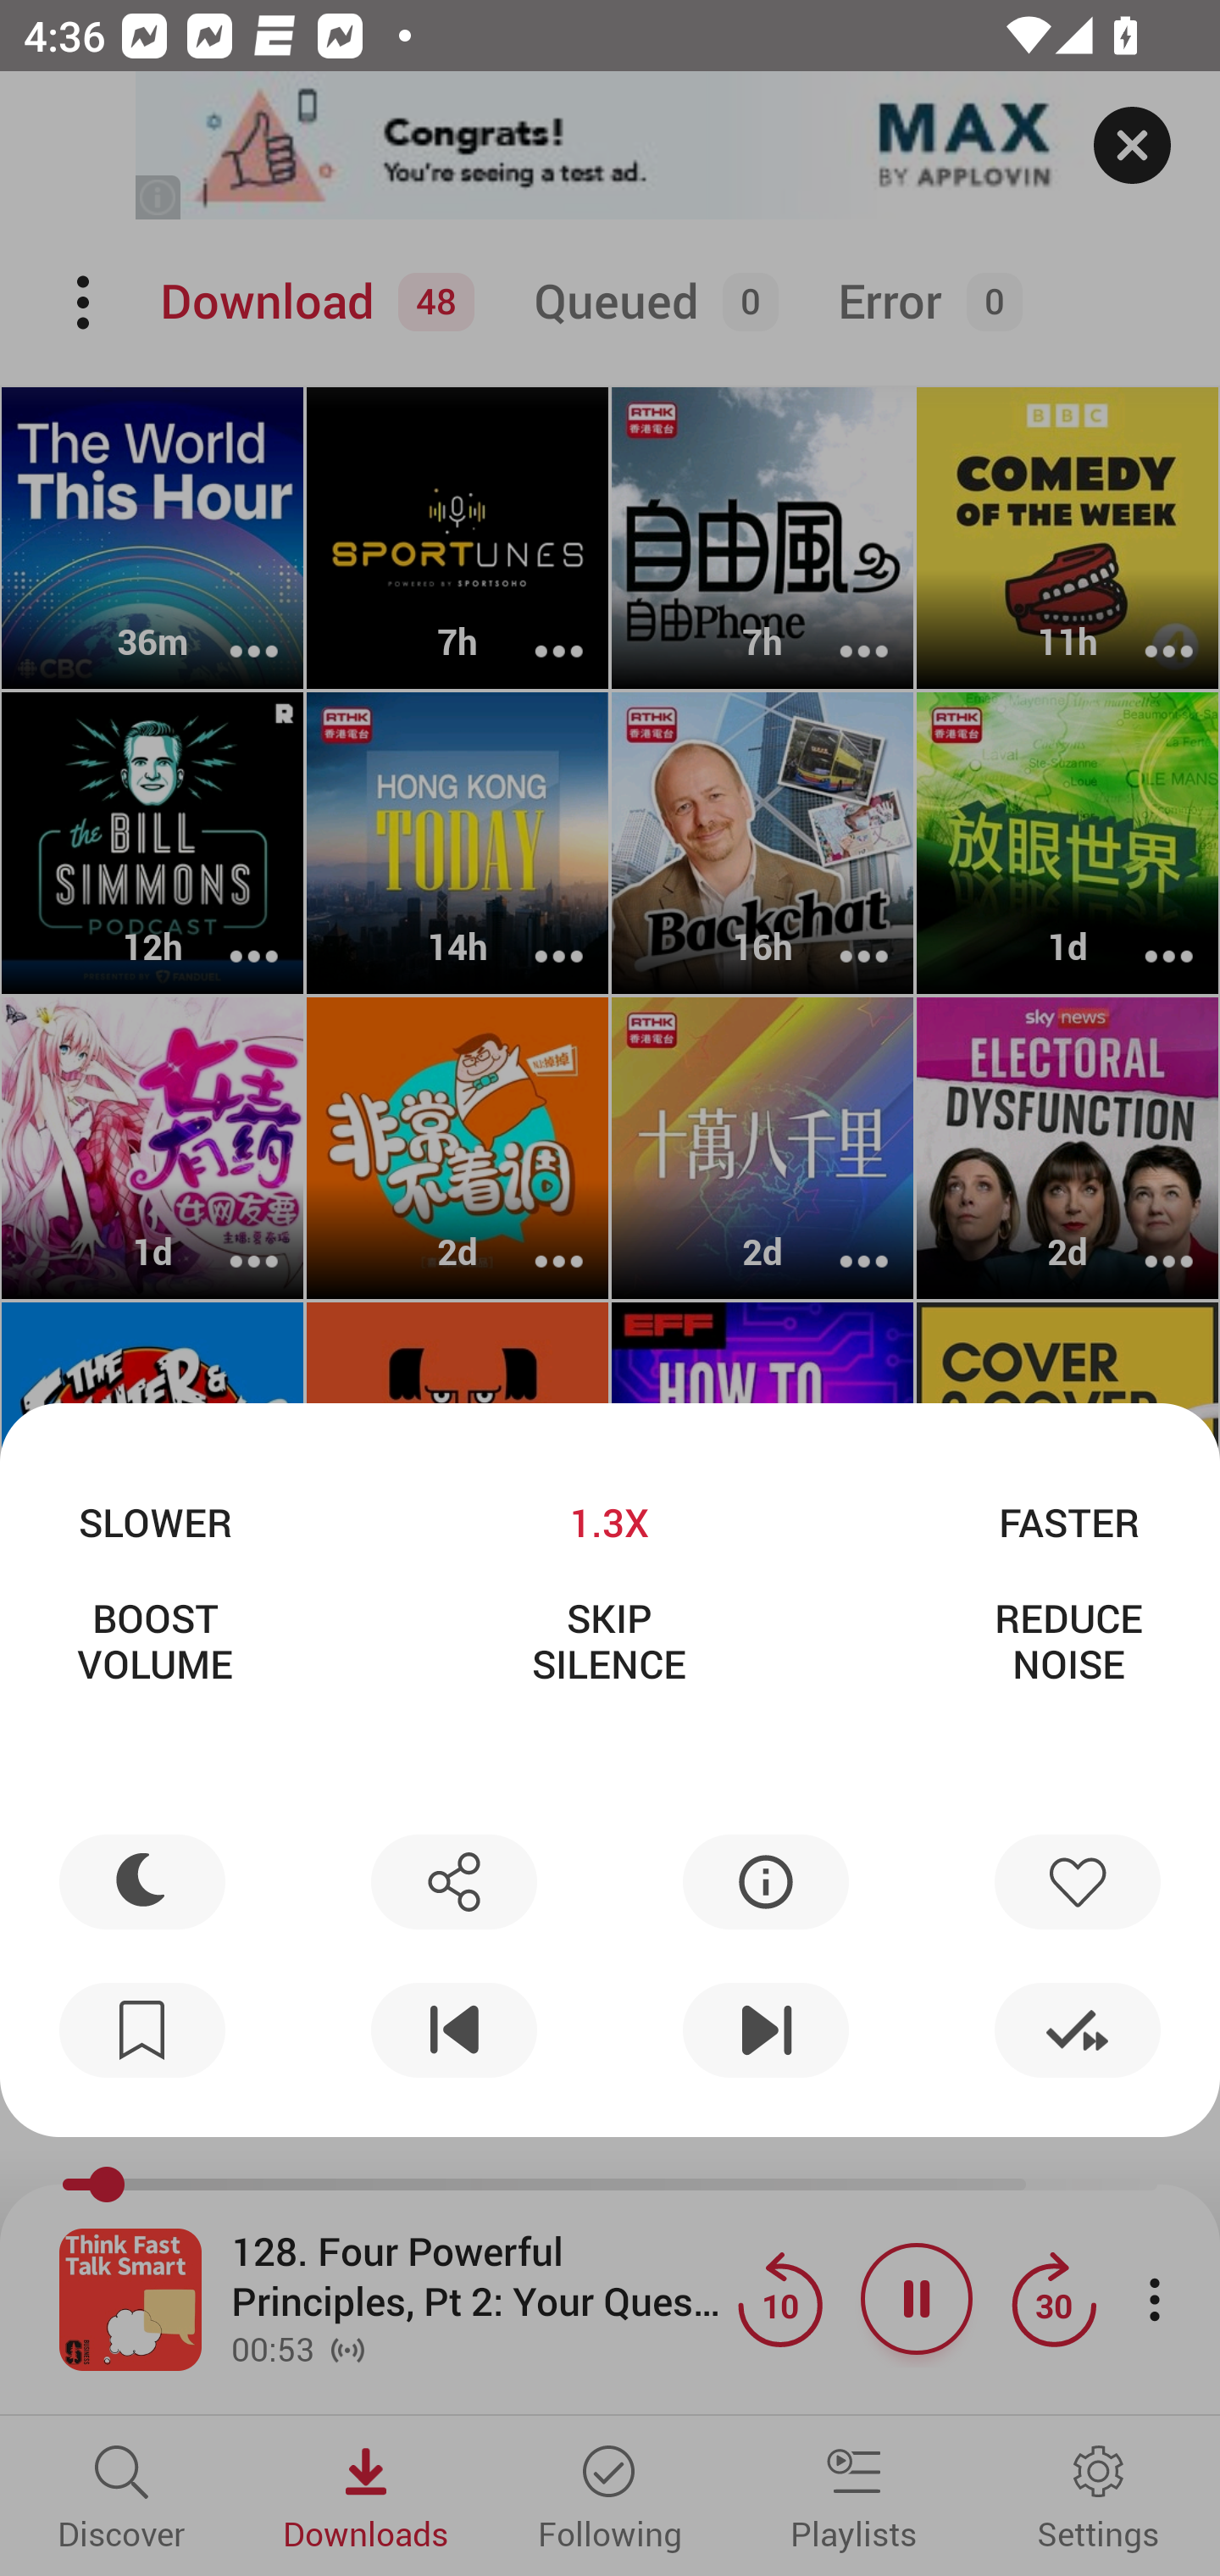 The width and height of the screenshot is (1220, 2576). Describe the element at coordinates (766, 2030) in the screenshot. I see `Next` at that location.